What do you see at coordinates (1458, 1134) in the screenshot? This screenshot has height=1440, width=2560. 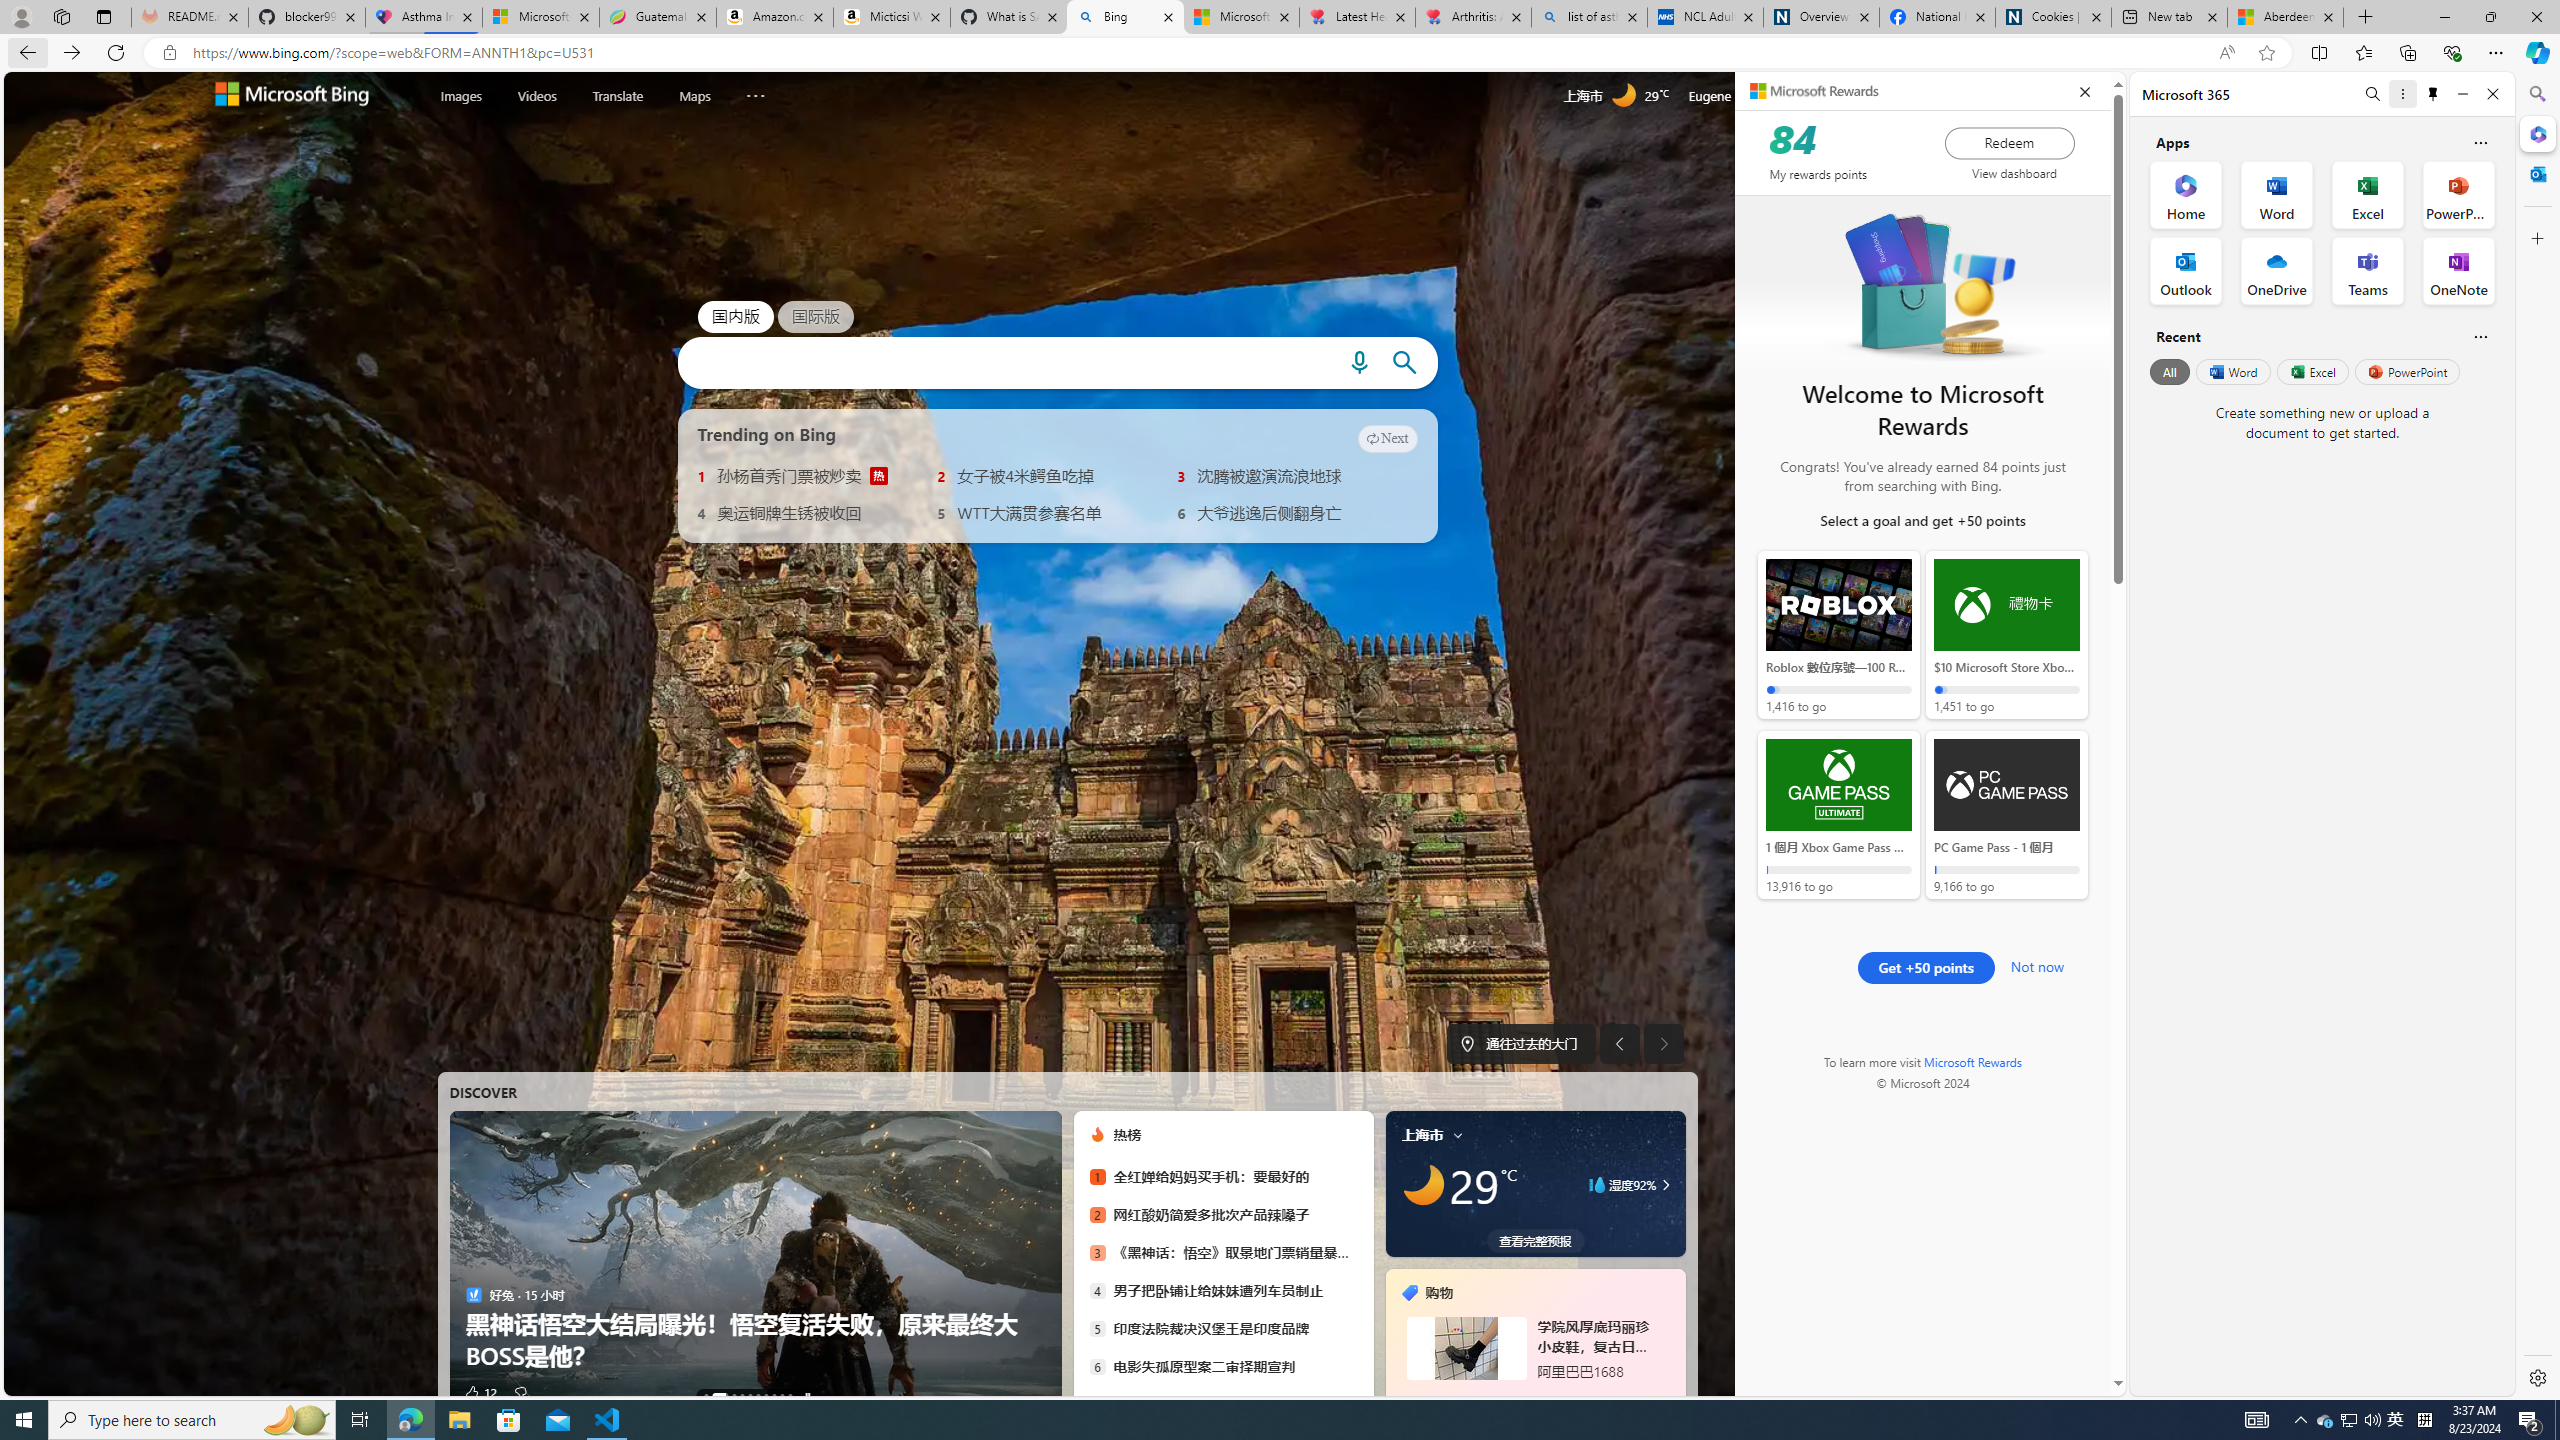 I see `Class: icon-img` at bounding box center [1458, 1134].